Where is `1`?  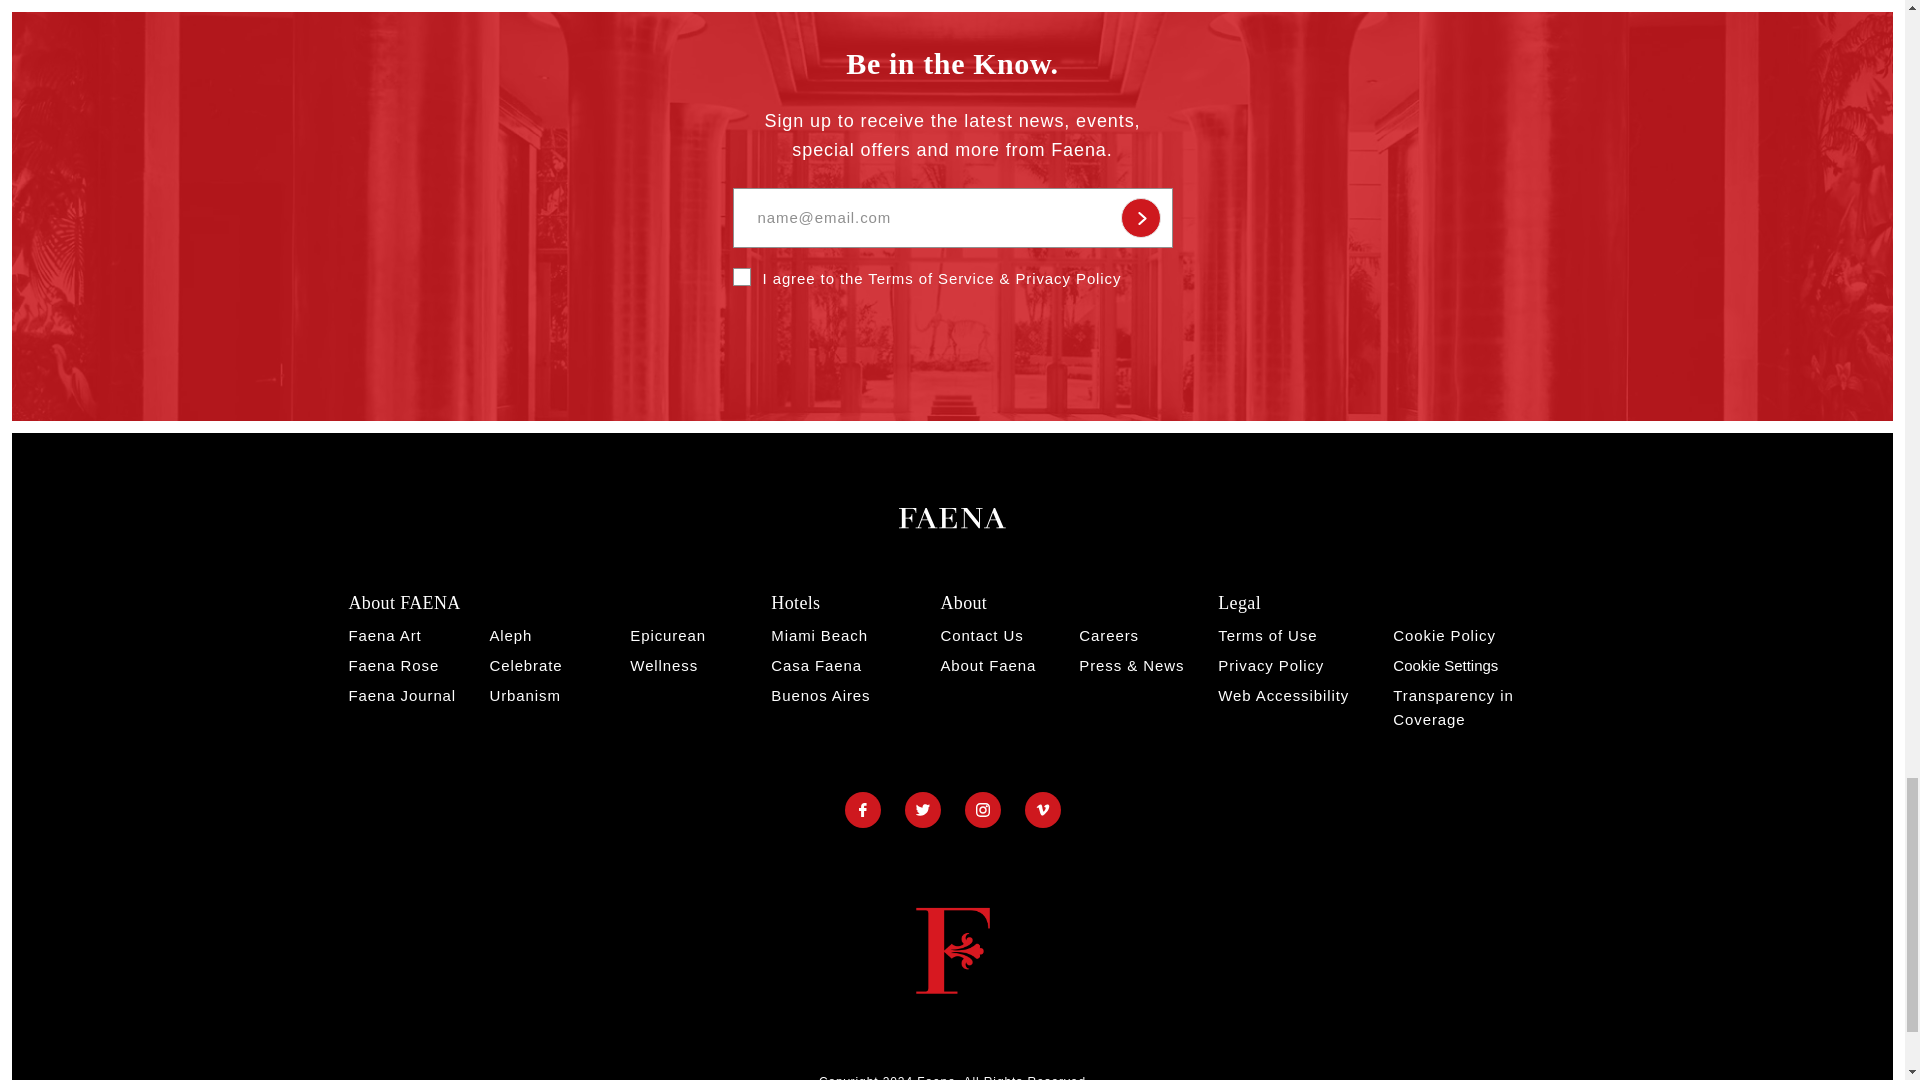 1 is located at coordinates (740, 276).